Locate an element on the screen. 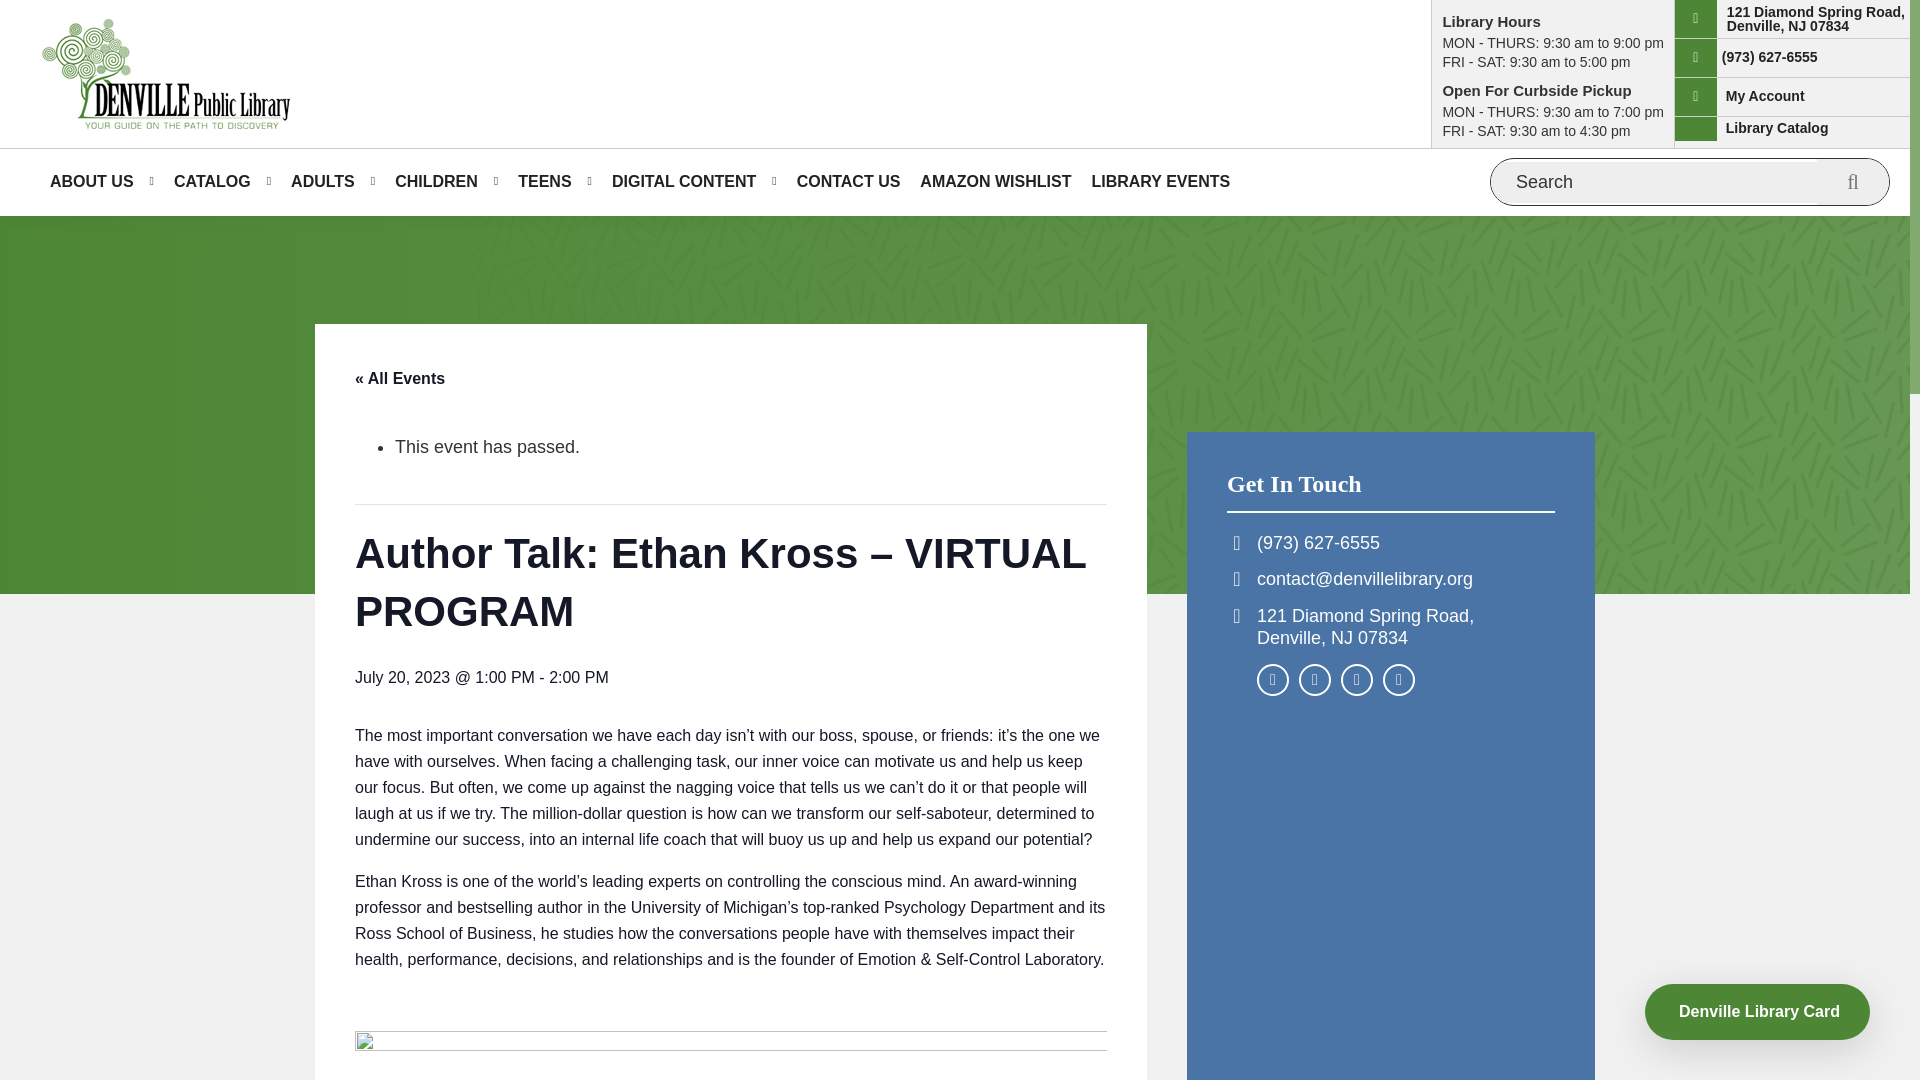  CHILDREN is located at coordinates (446, 182).